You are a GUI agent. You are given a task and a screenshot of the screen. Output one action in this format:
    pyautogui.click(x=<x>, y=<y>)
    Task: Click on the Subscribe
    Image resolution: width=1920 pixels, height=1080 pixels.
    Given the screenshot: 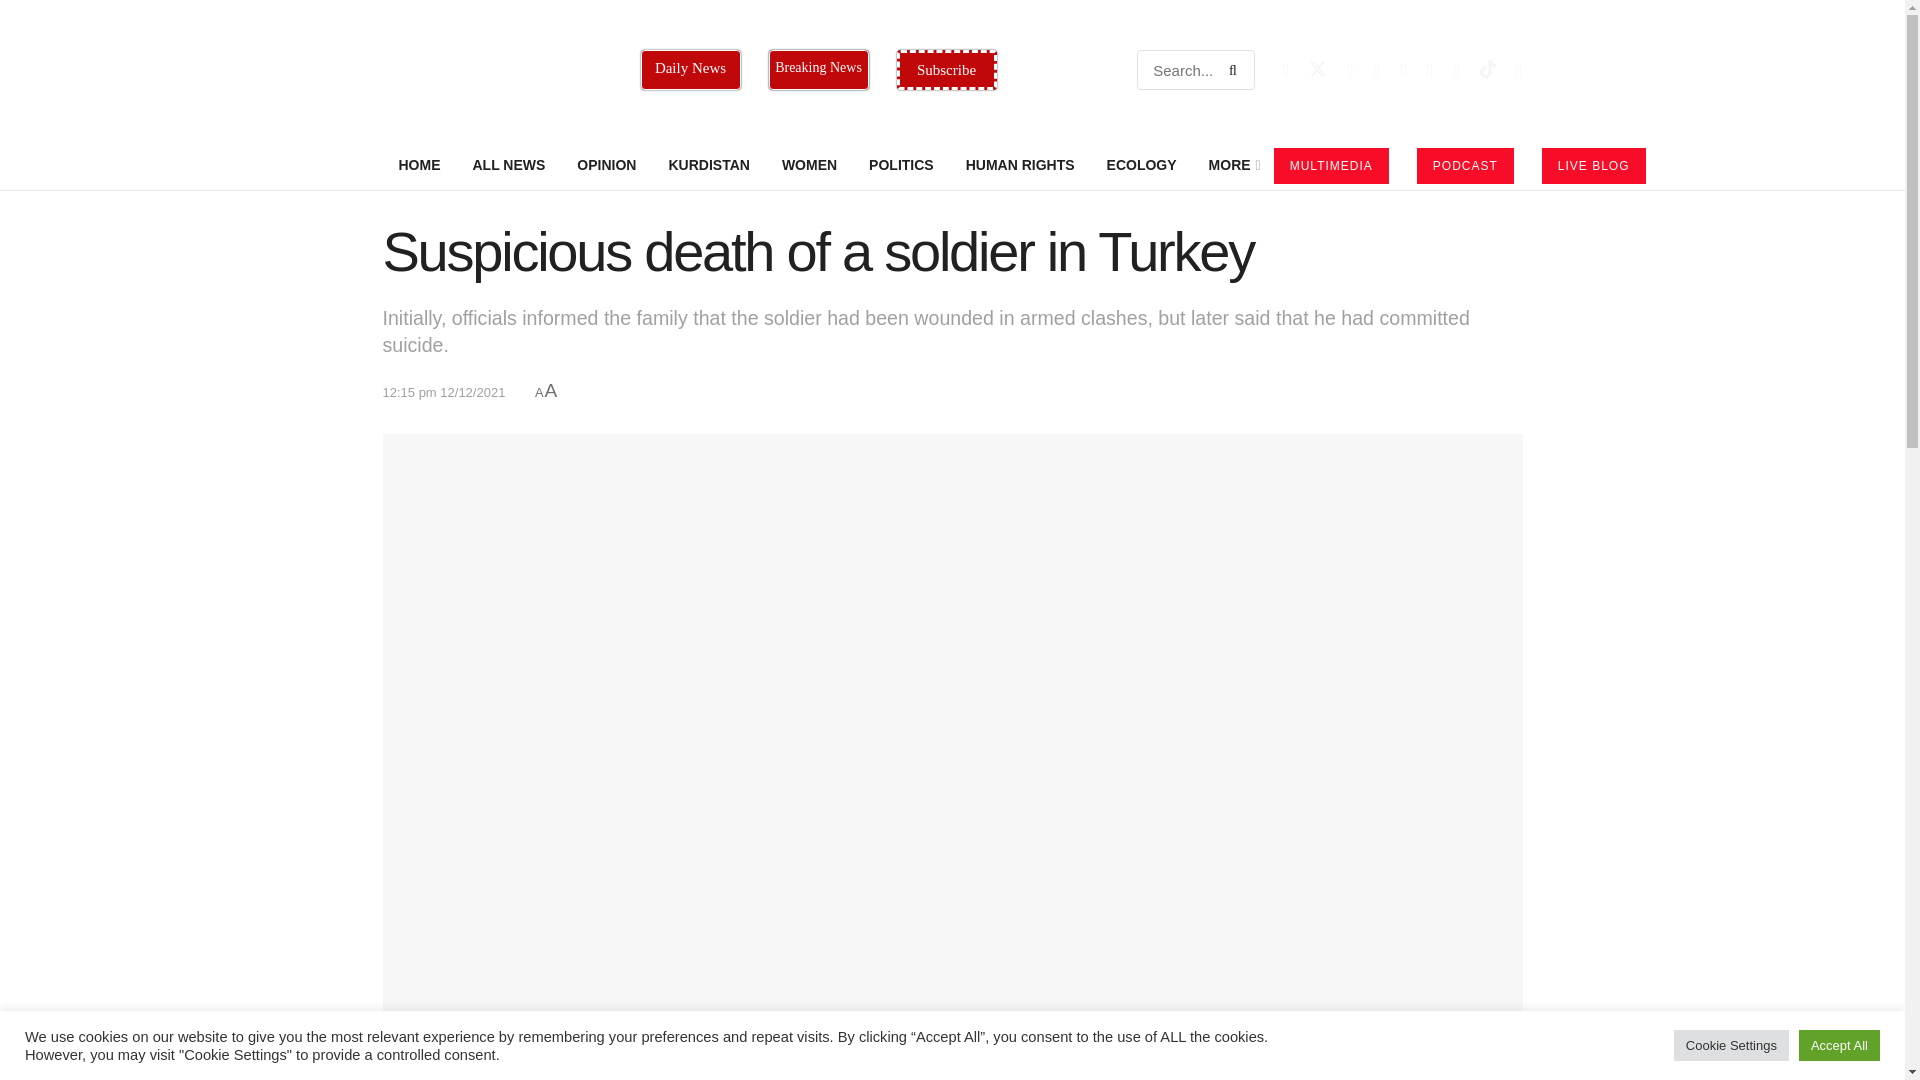 What is the action you would take?
    pyautogui.click(x=946, y=69)
    